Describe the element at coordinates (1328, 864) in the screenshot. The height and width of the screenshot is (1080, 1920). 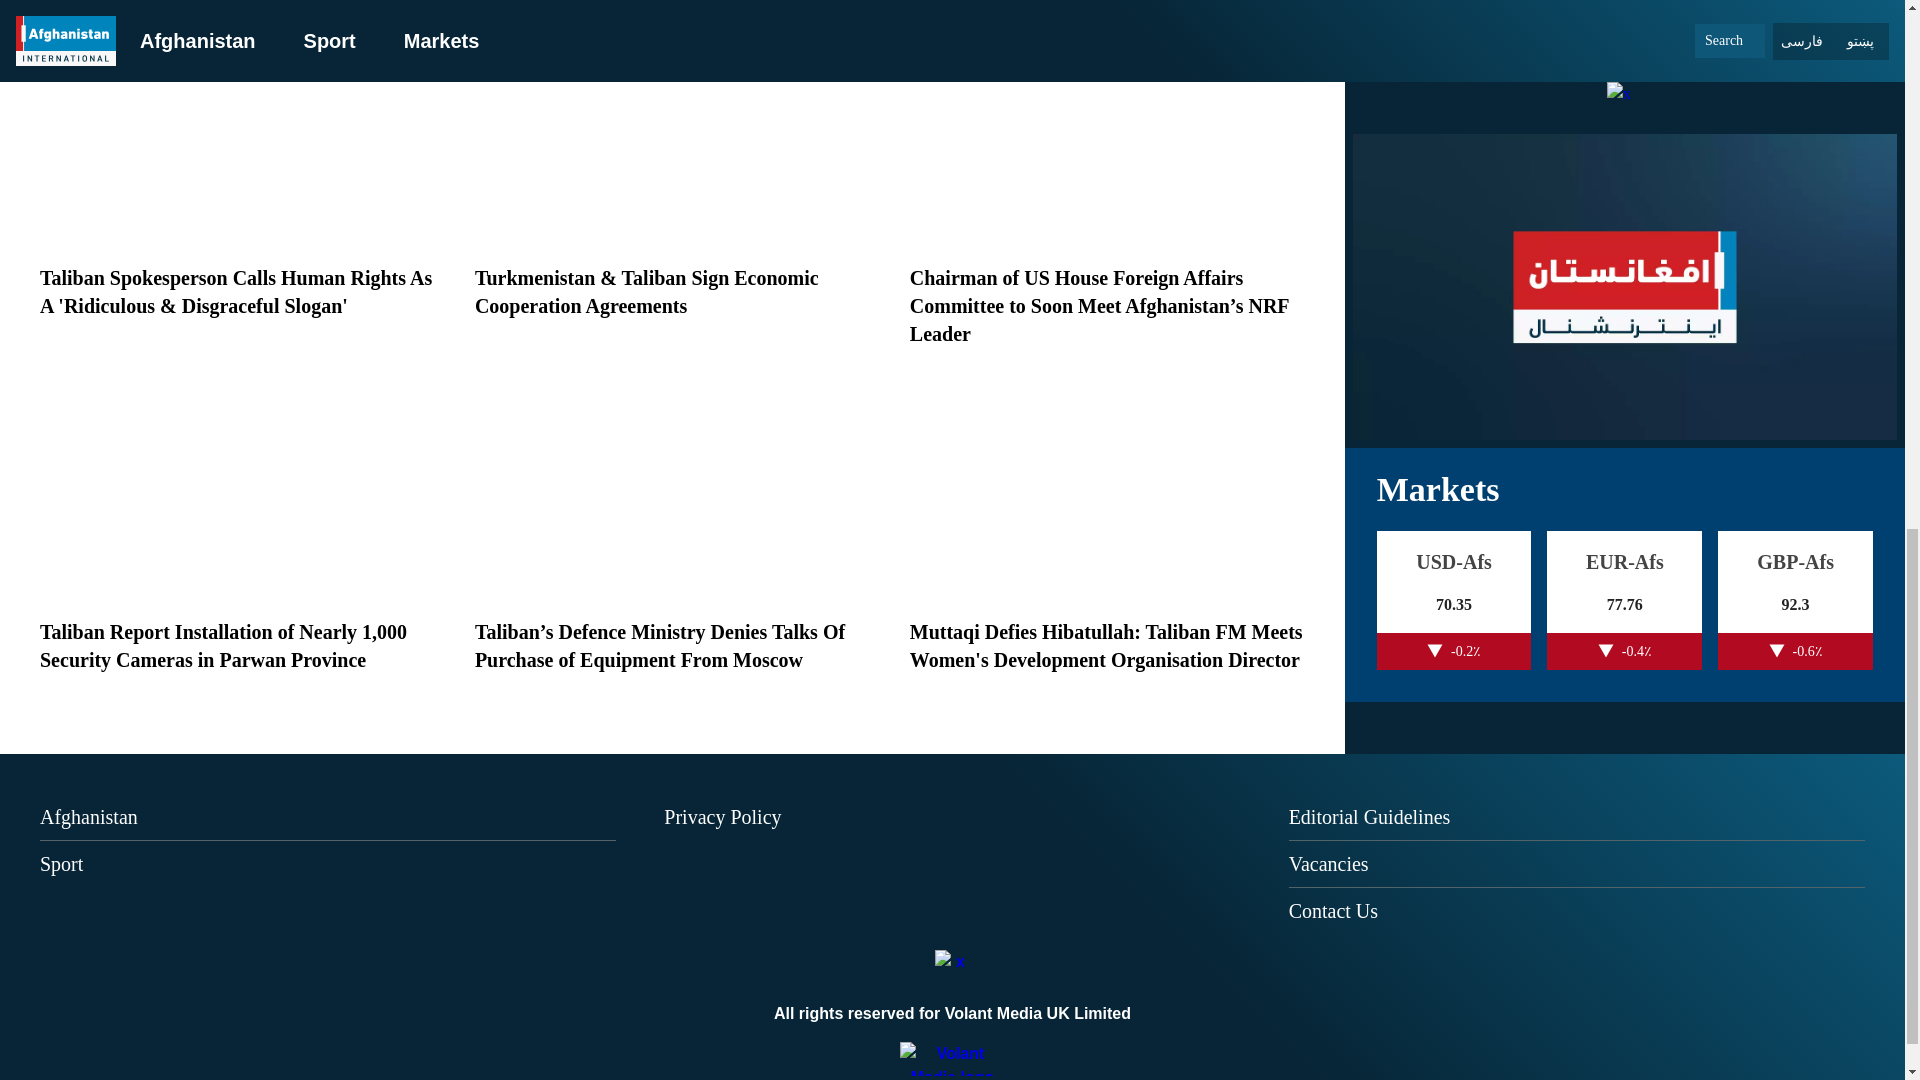
I see `Vacancies` at that location.